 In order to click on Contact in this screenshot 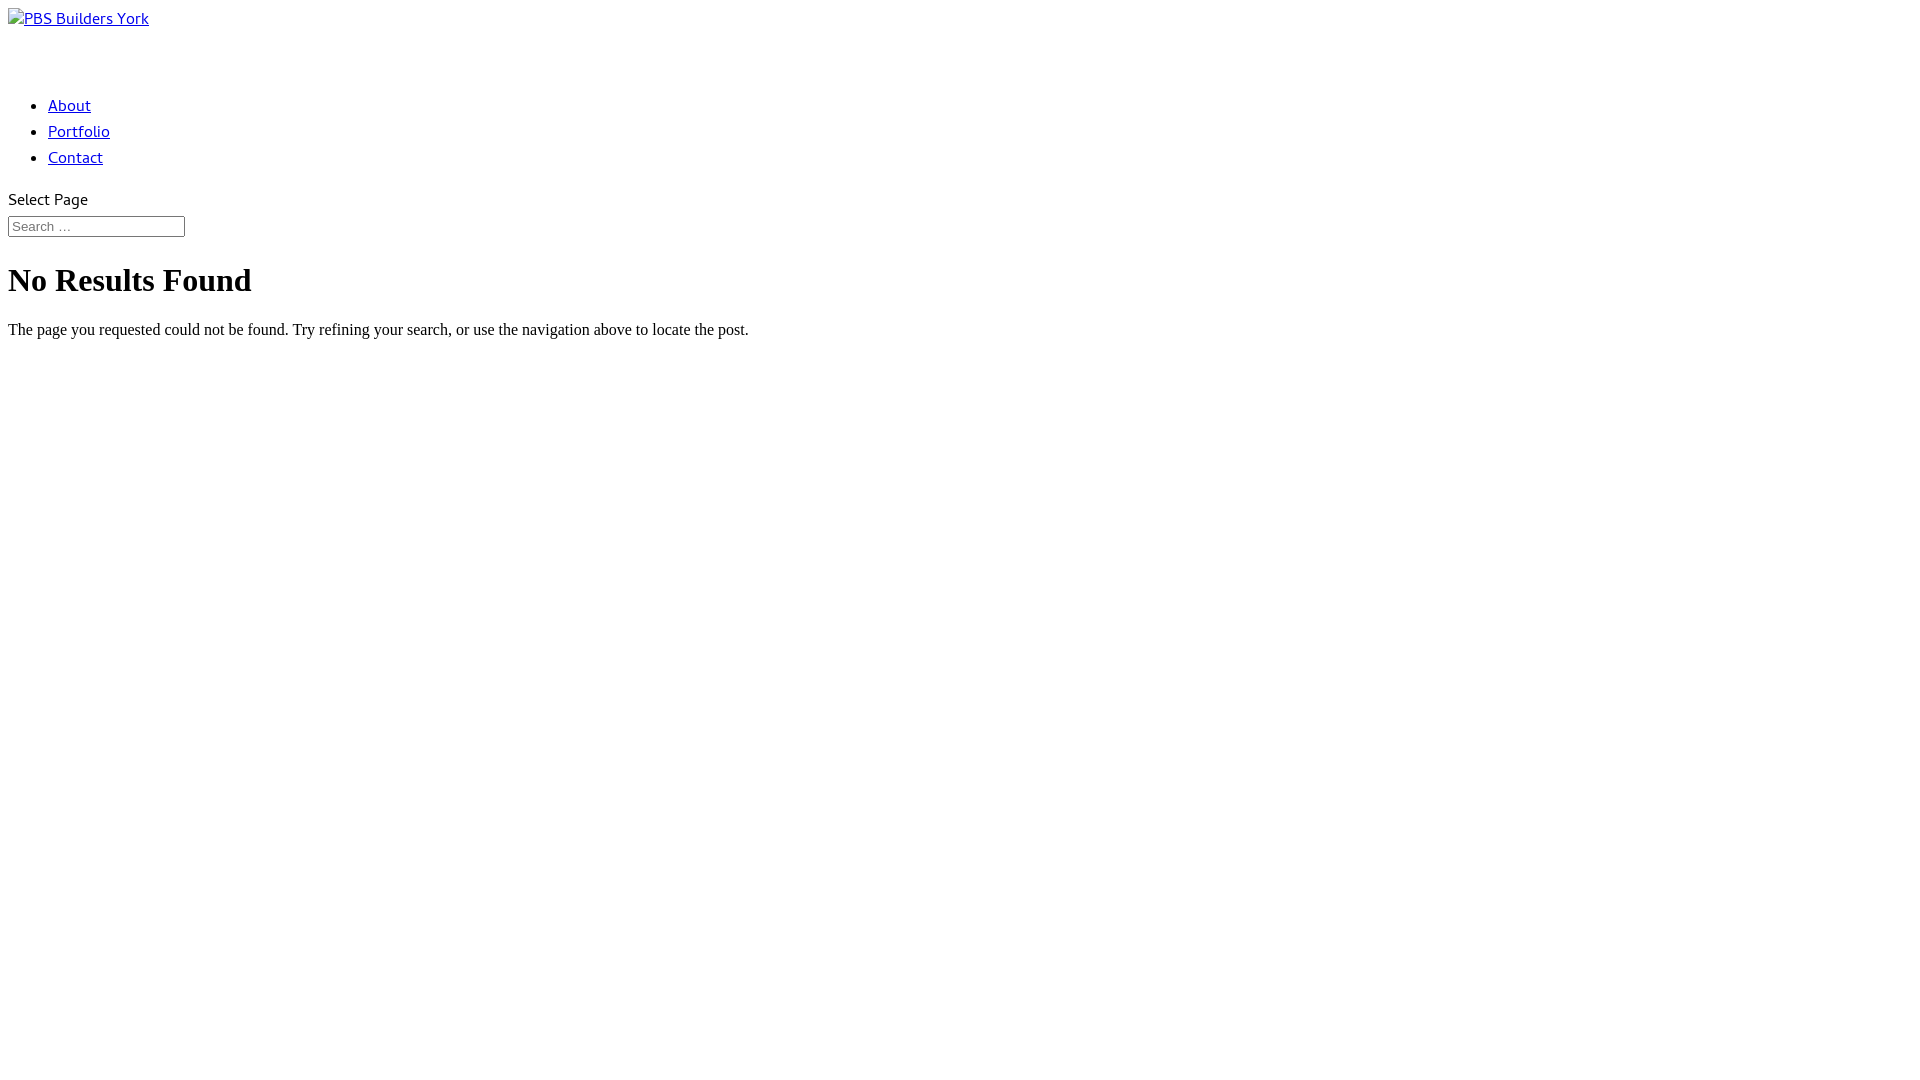, I will do `click(76, 182)`.